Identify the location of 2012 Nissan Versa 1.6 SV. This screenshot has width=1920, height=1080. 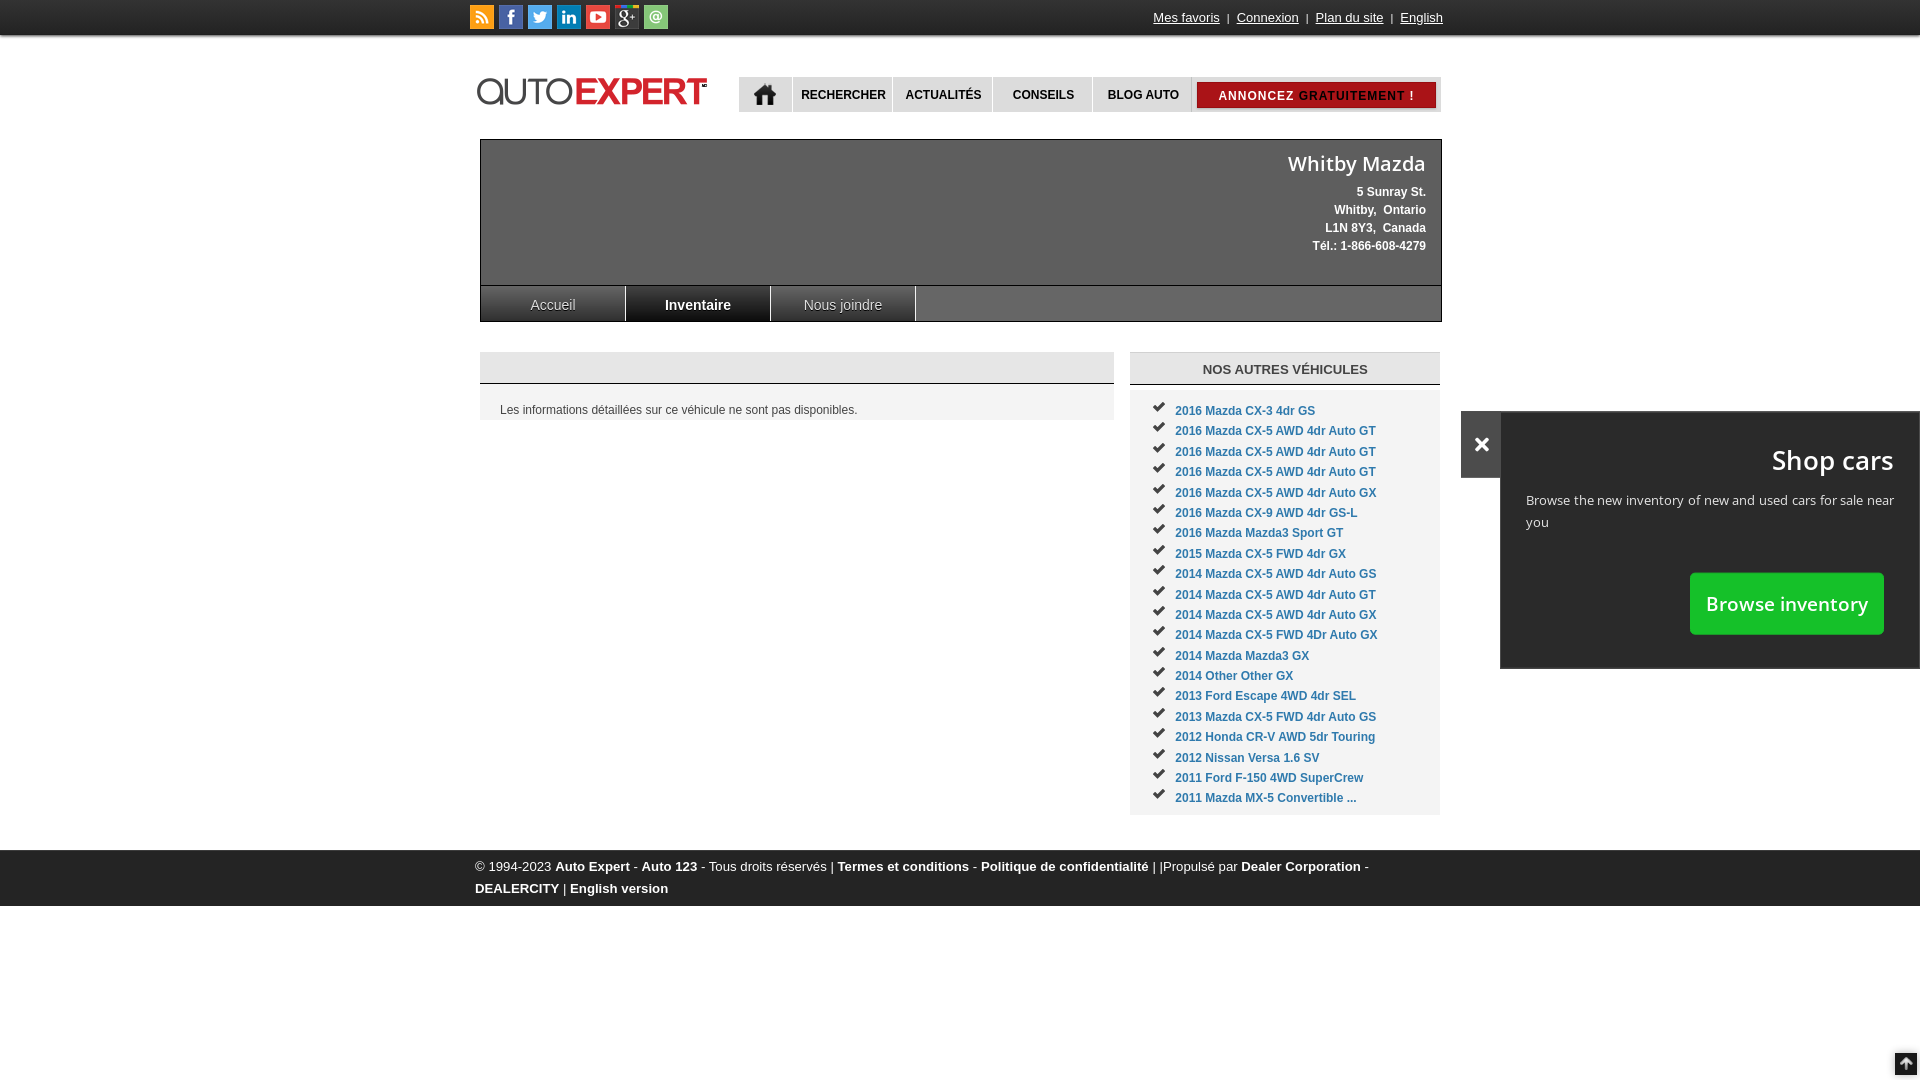
(1247, 758).